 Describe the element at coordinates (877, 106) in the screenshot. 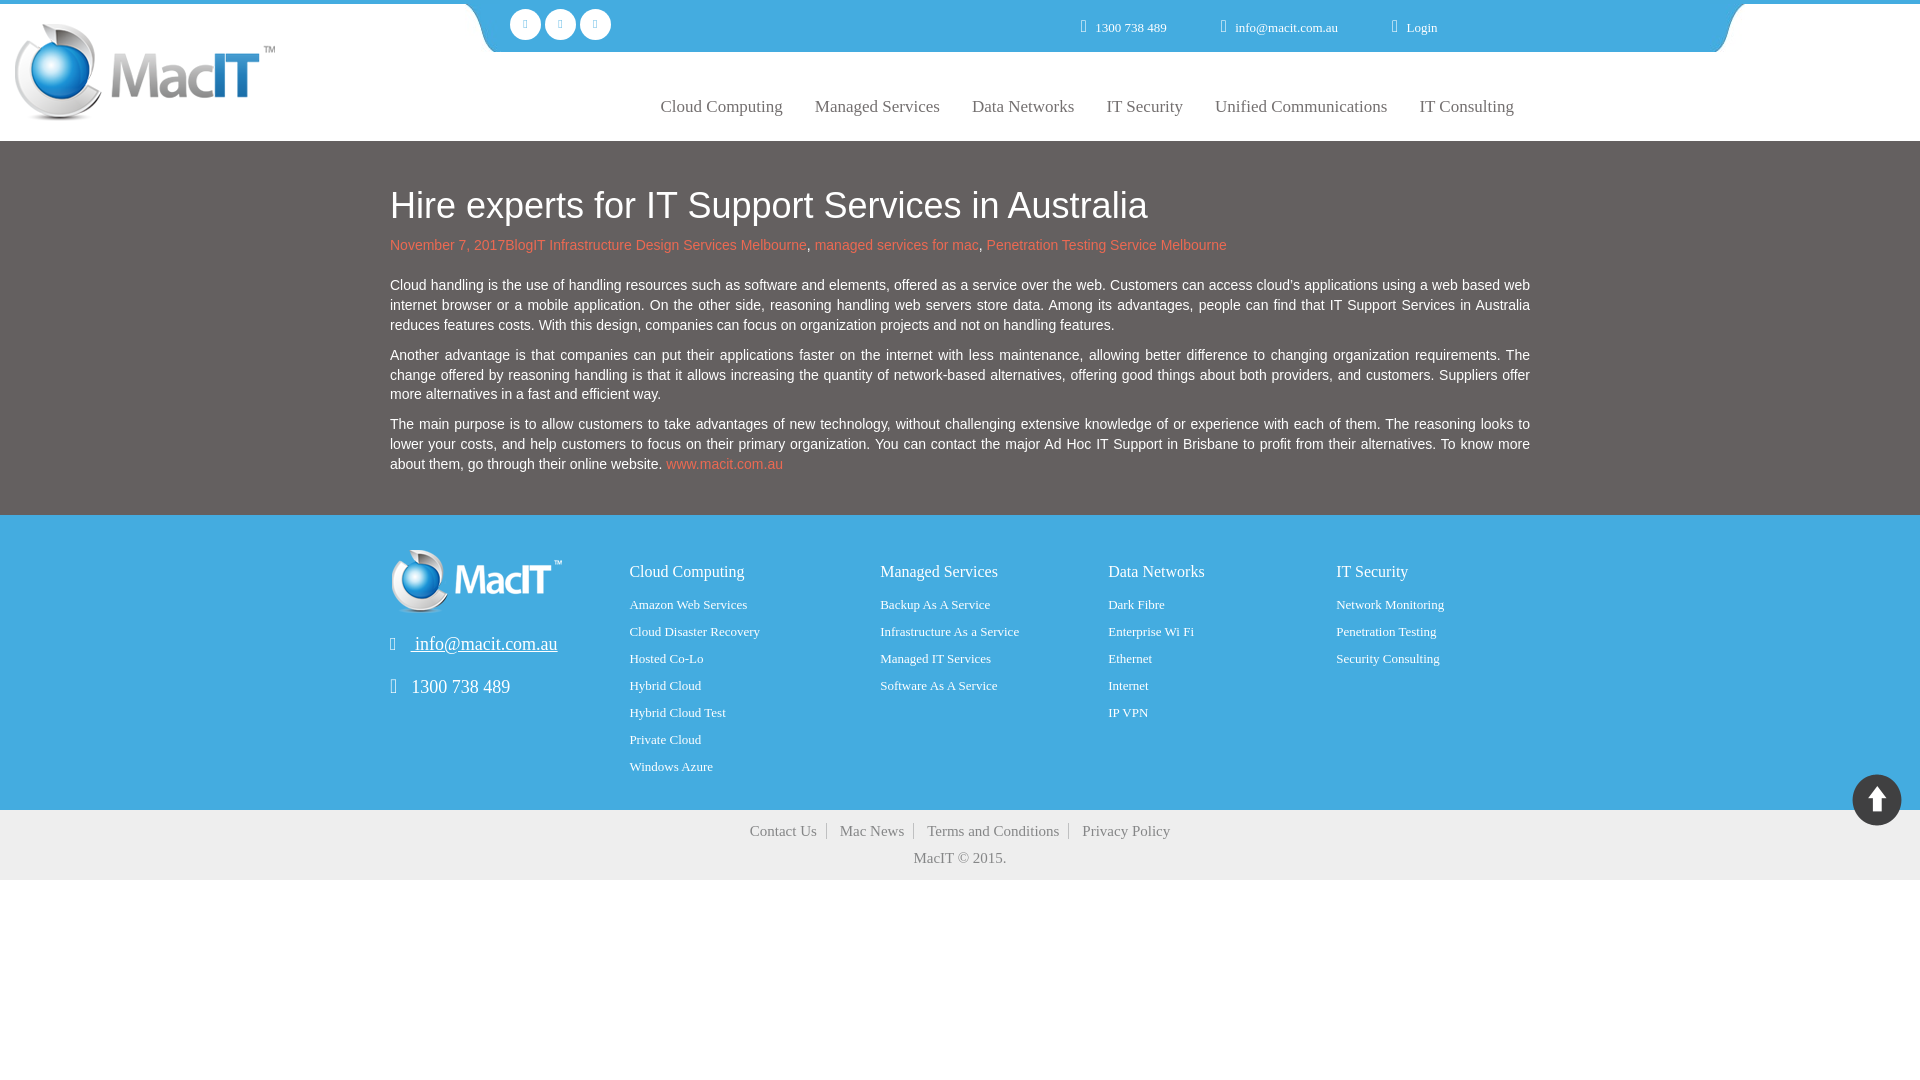

I see `Managed Services` at that location.